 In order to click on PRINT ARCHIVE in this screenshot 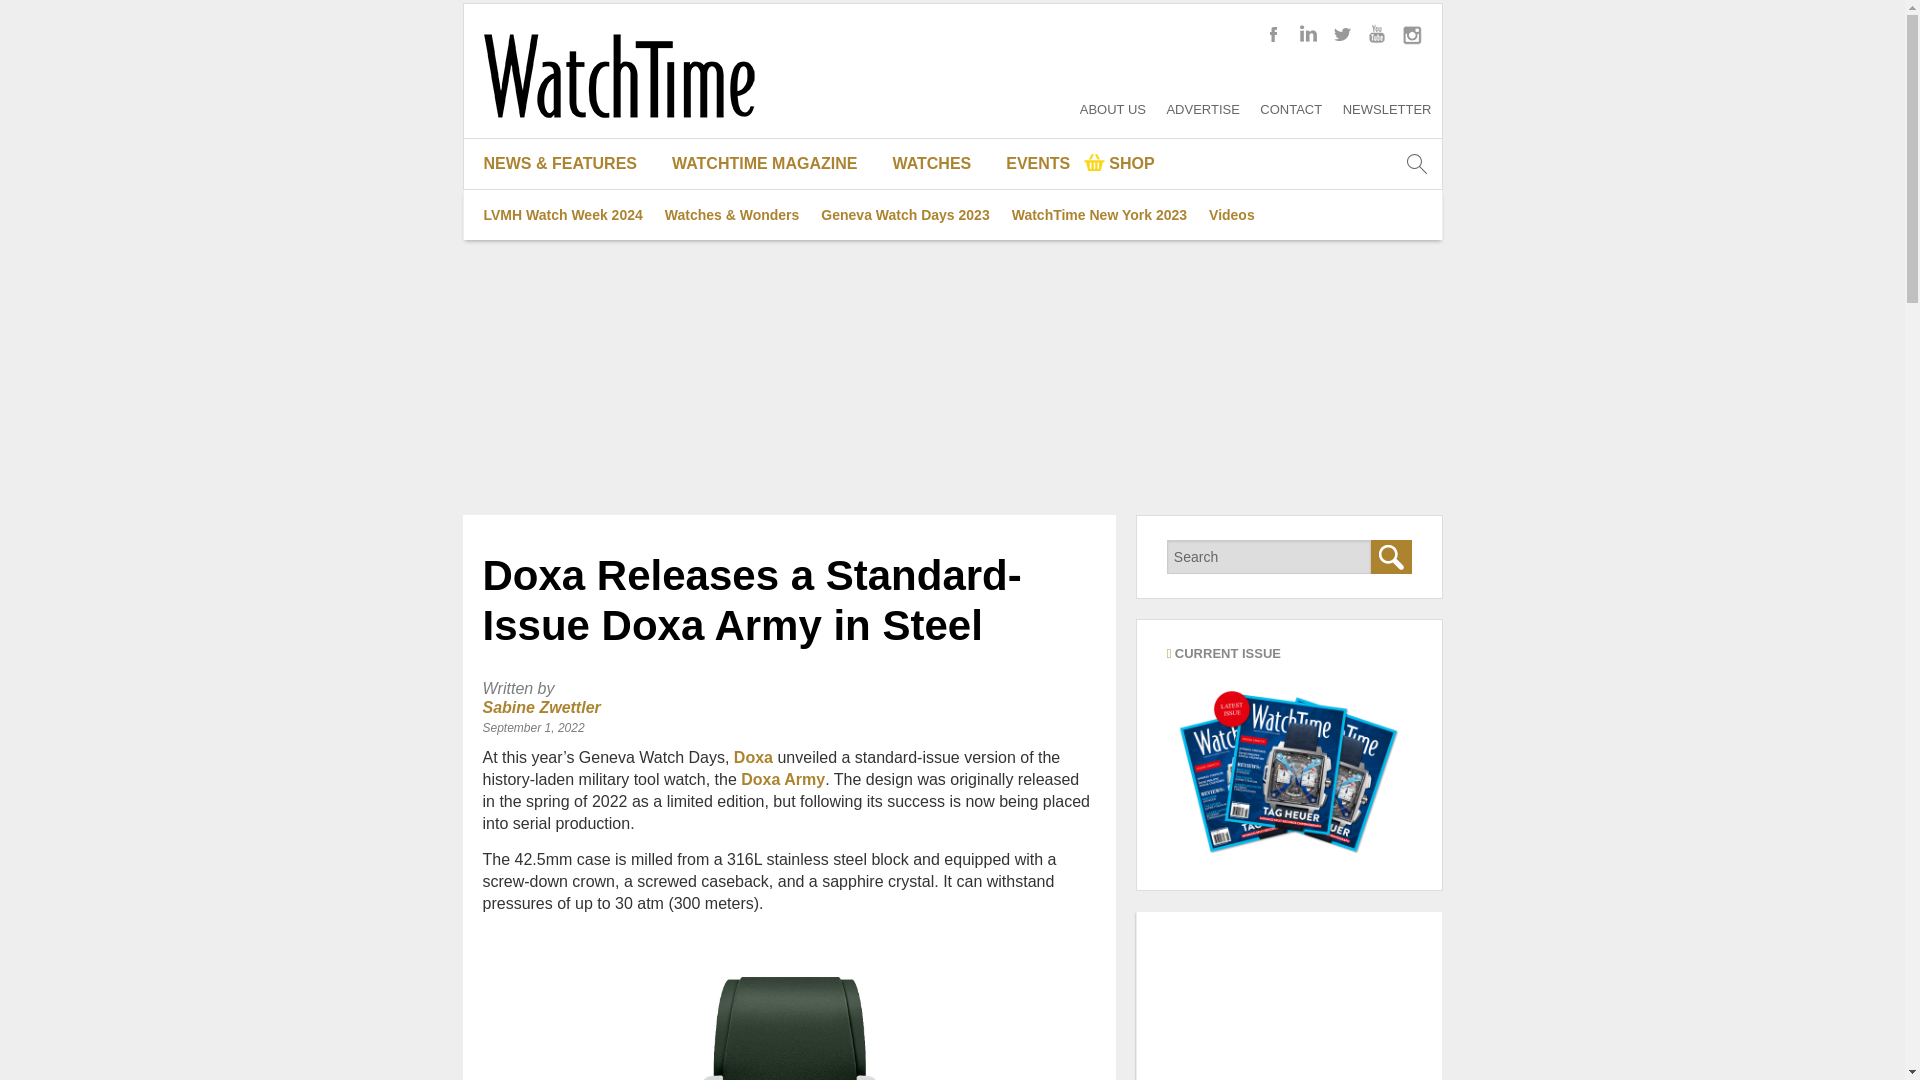, I will do `click(772, 264)`.